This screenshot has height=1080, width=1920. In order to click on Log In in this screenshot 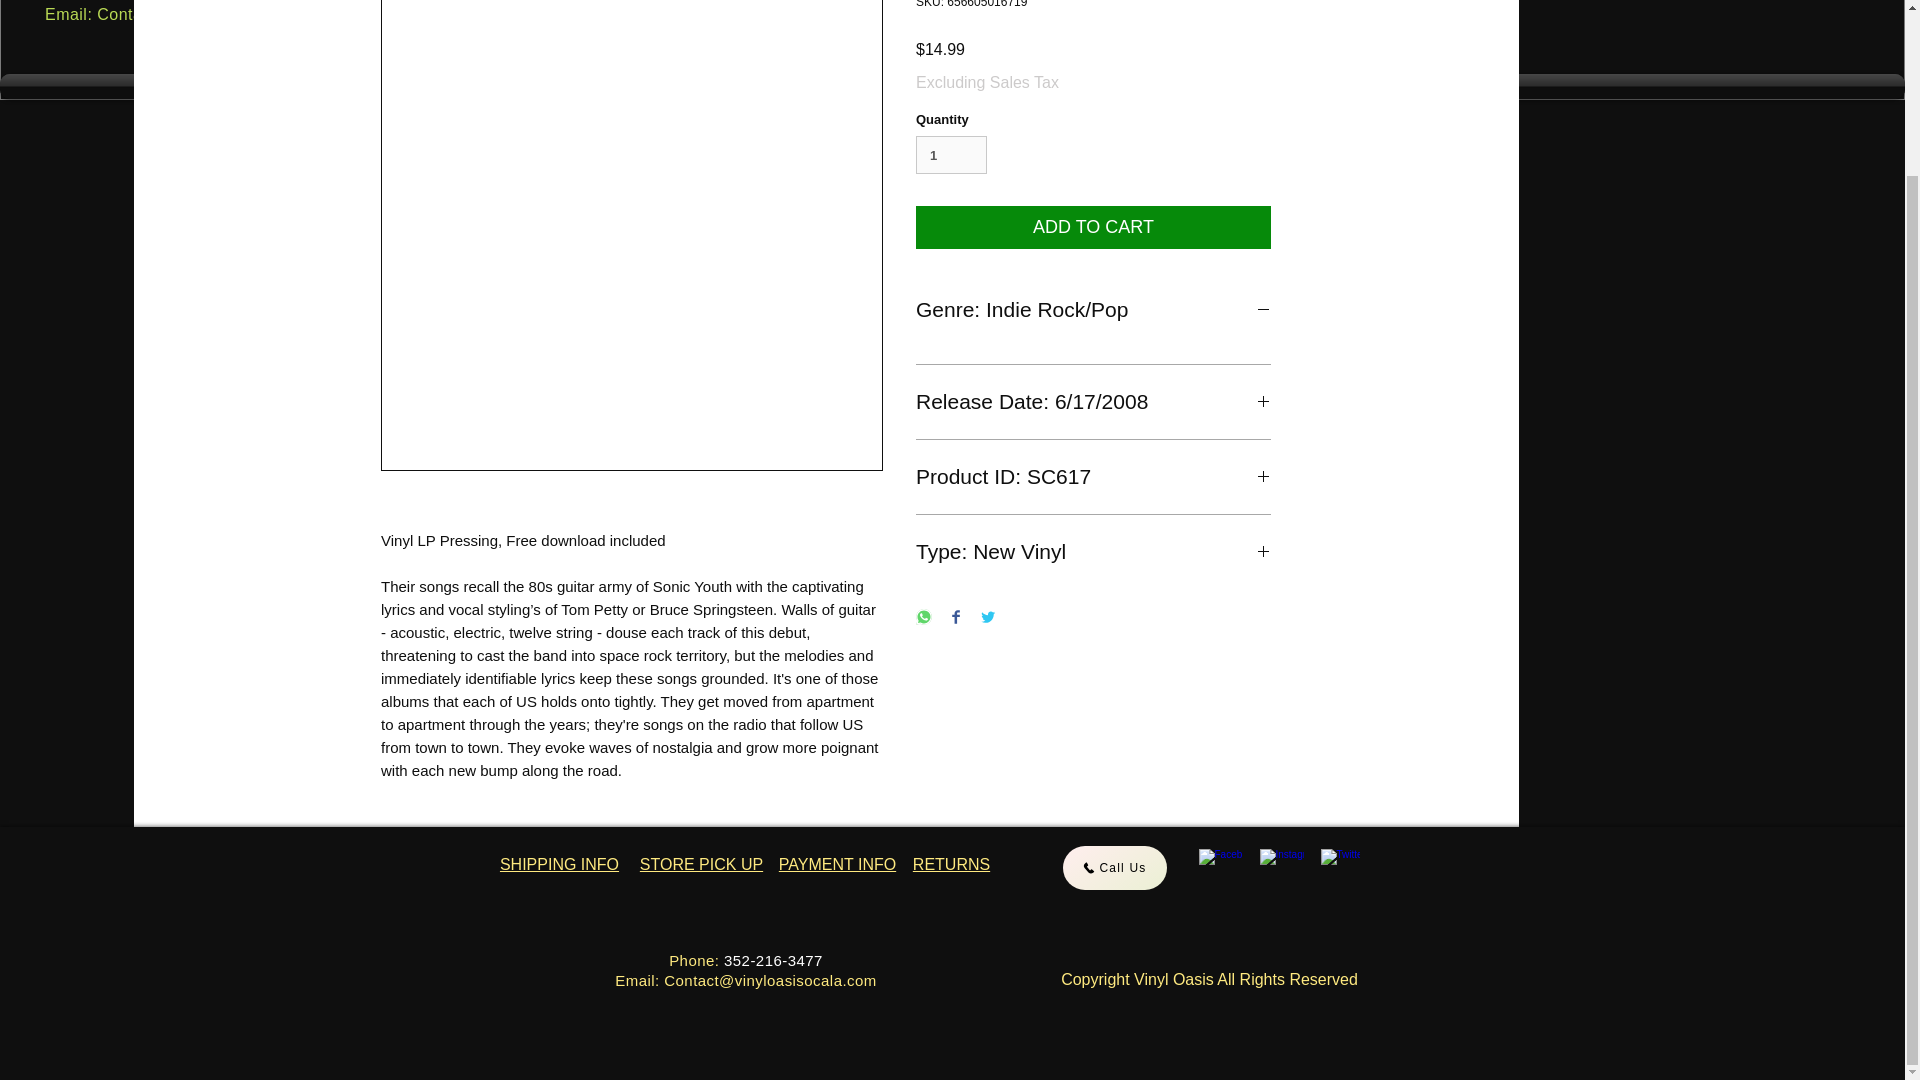, I will do `click(488, 26)`.